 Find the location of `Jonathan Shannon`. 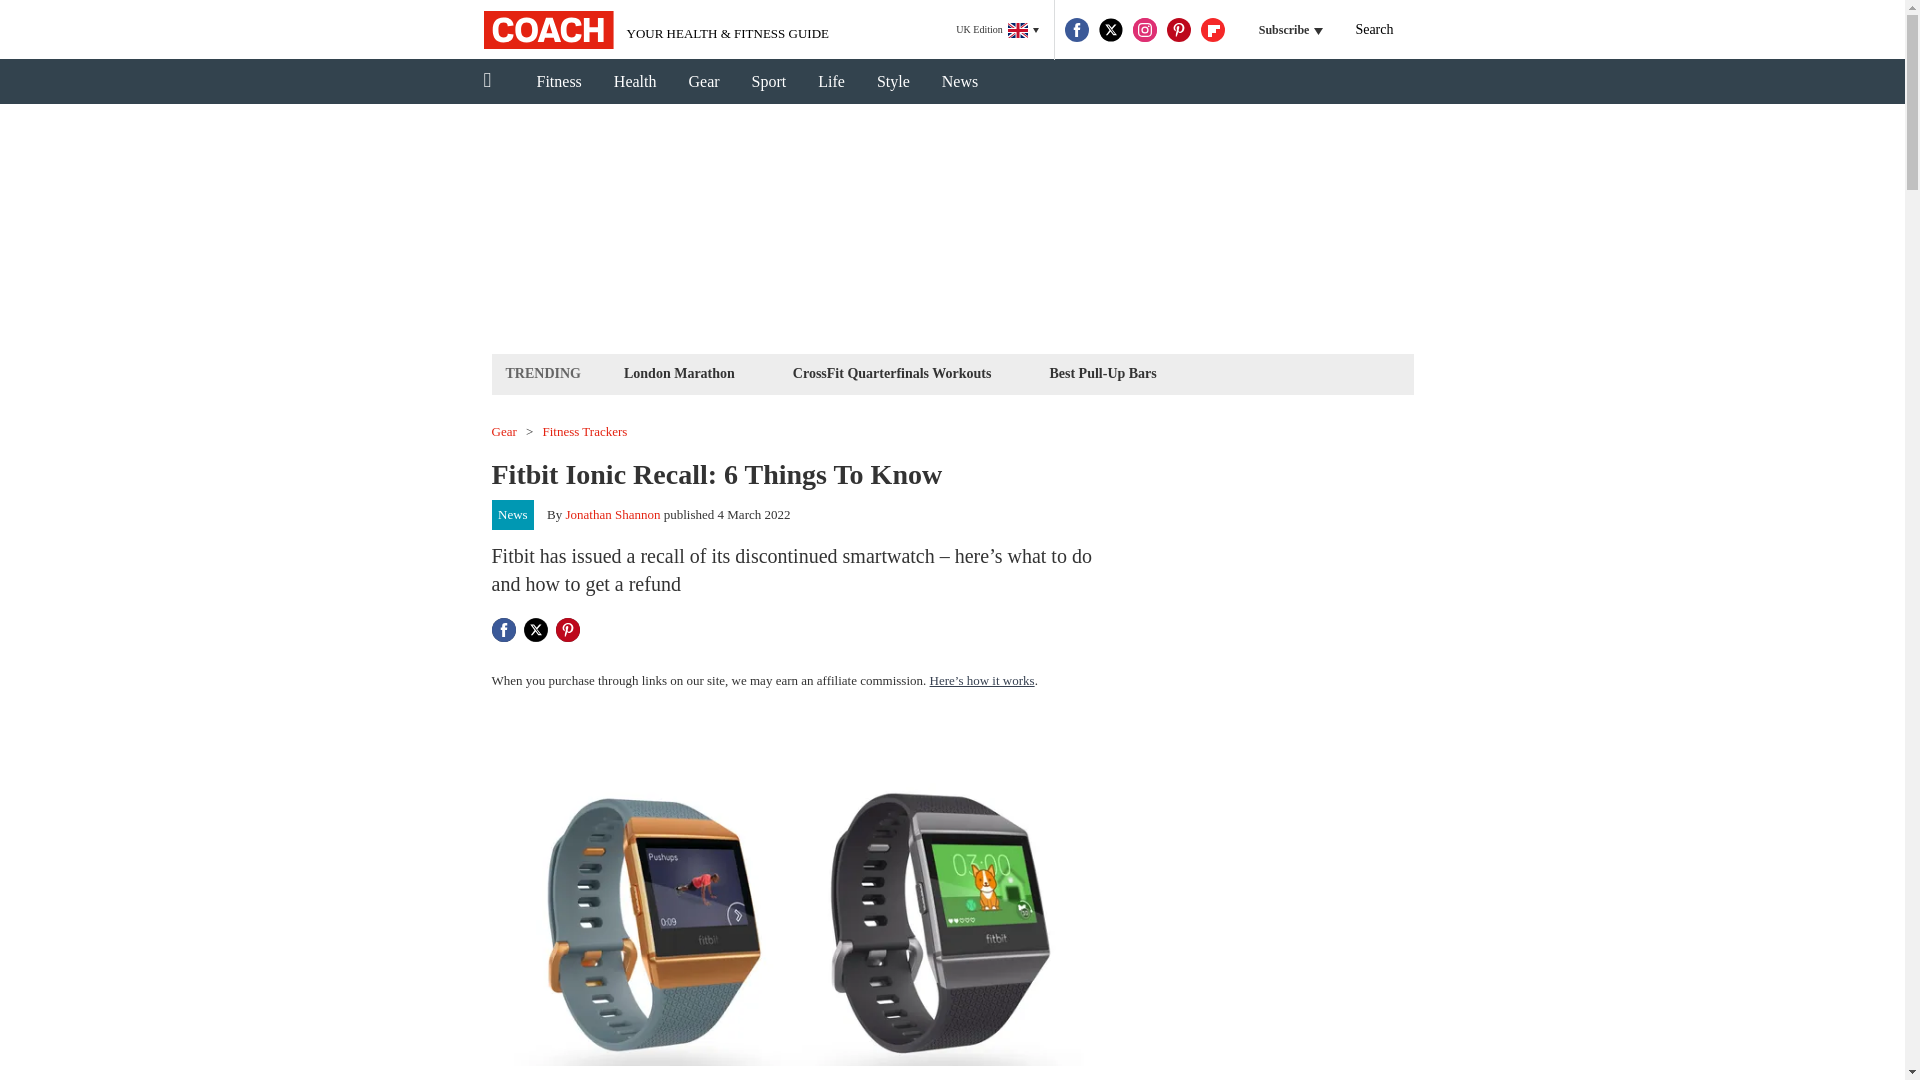

Jonathan Shannon is located at coordinates (613, 514).